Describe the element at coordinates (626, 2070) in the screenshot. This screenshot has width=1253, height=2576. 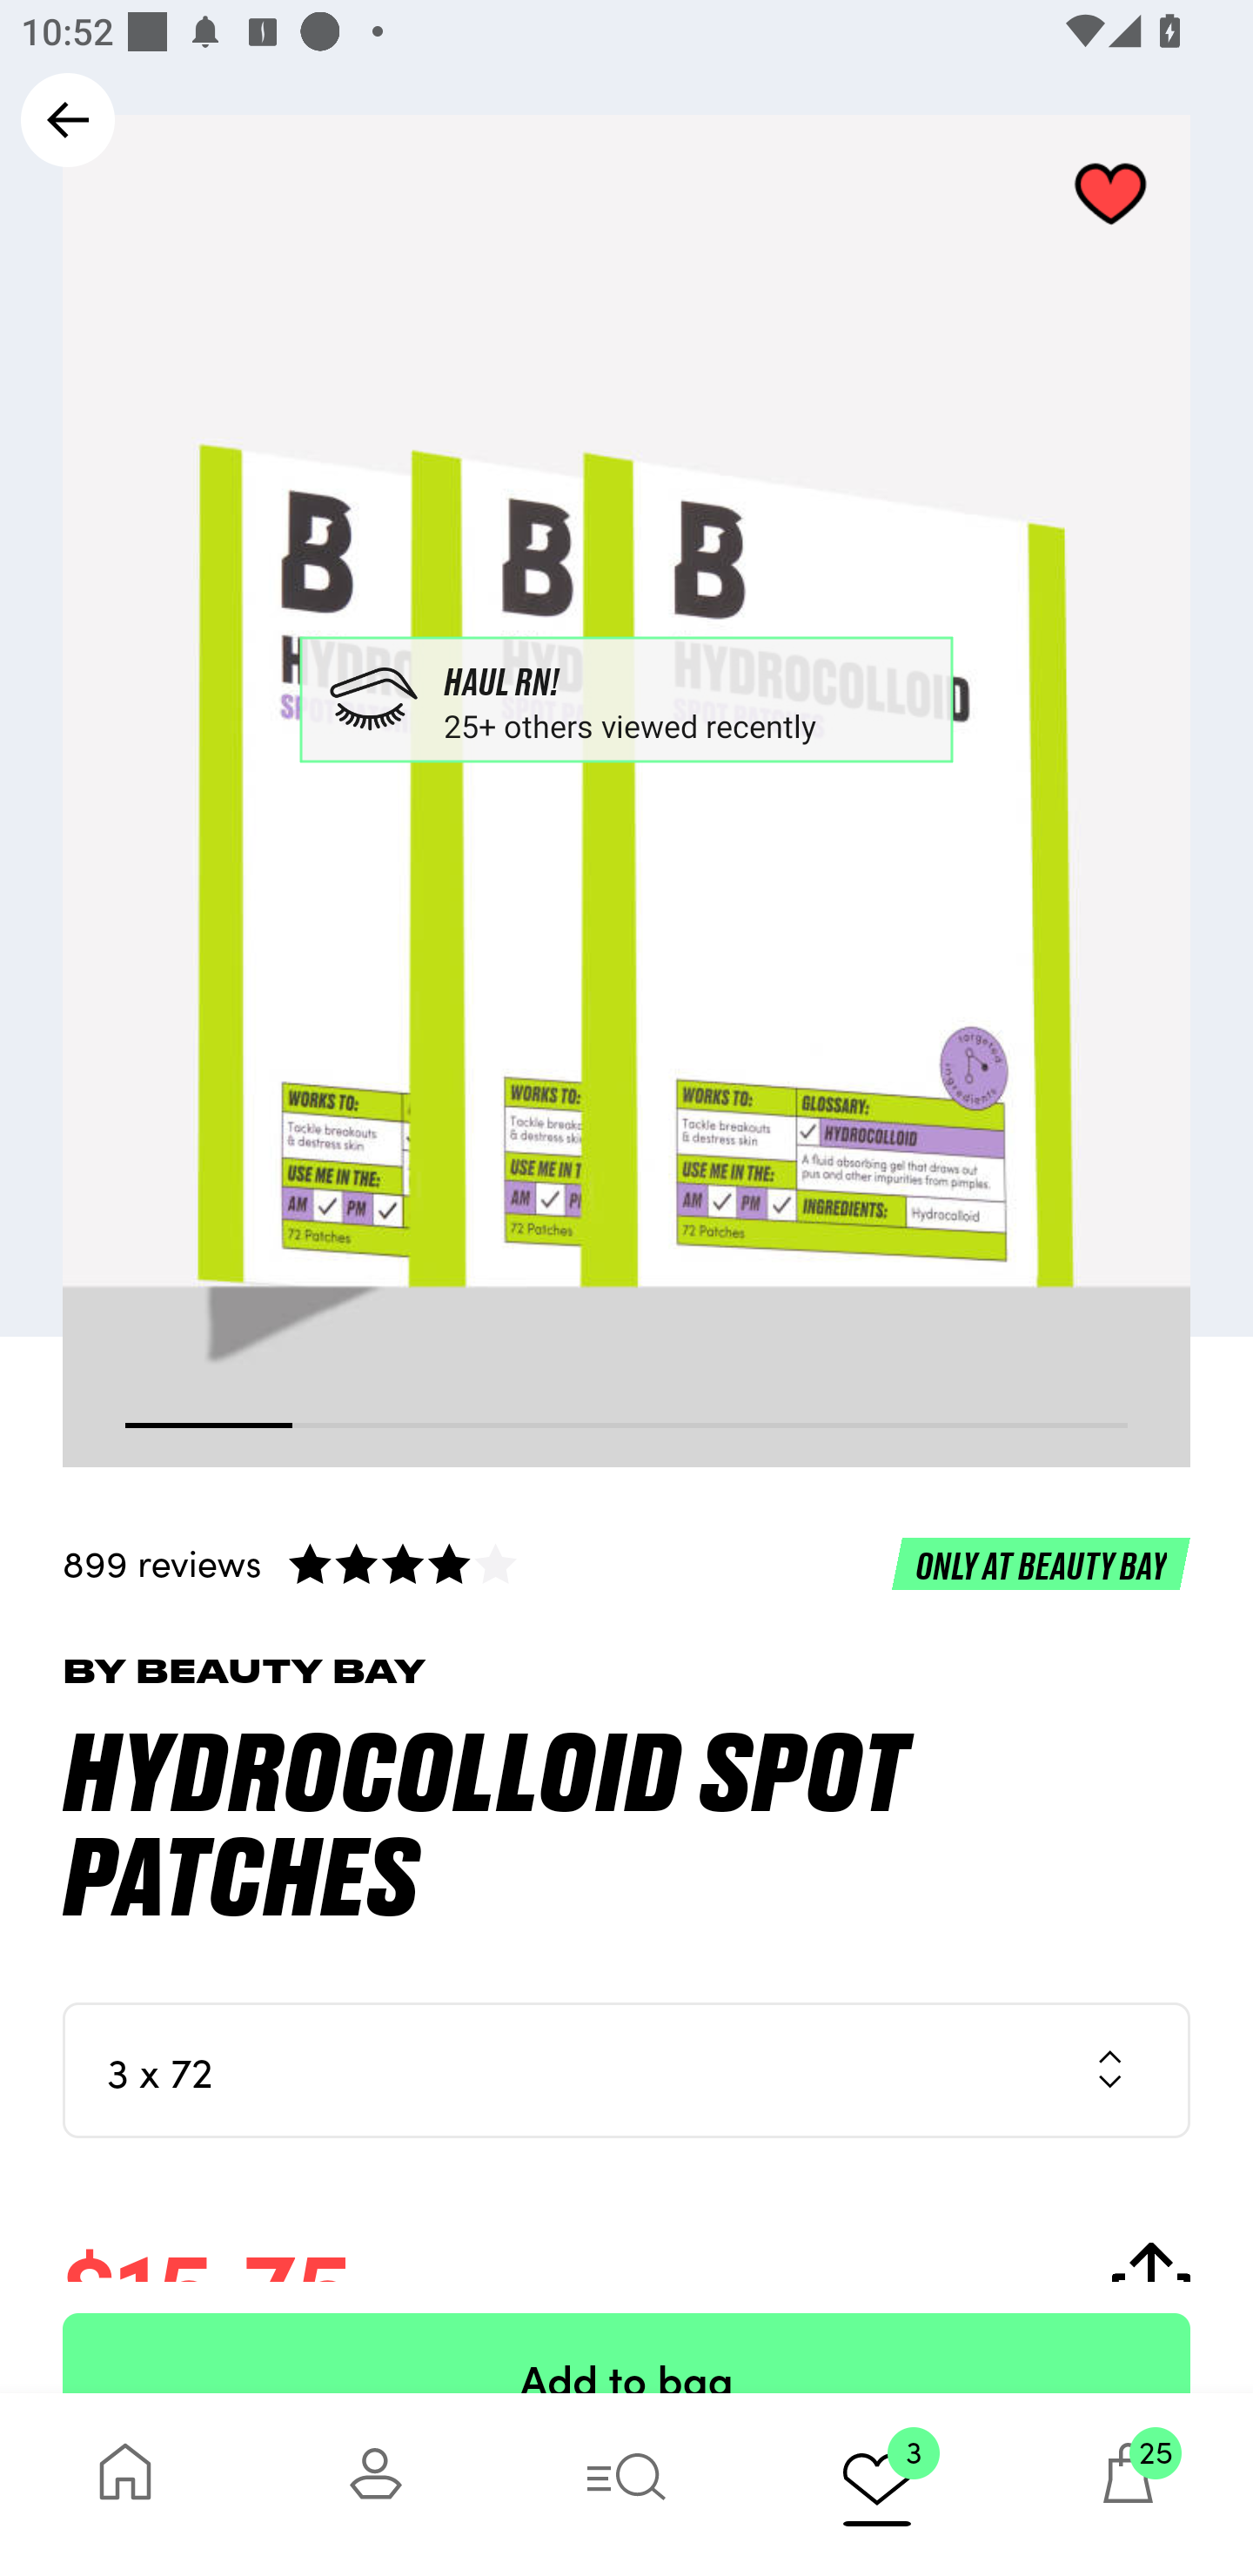
I see `3 x 72   ` at that location.